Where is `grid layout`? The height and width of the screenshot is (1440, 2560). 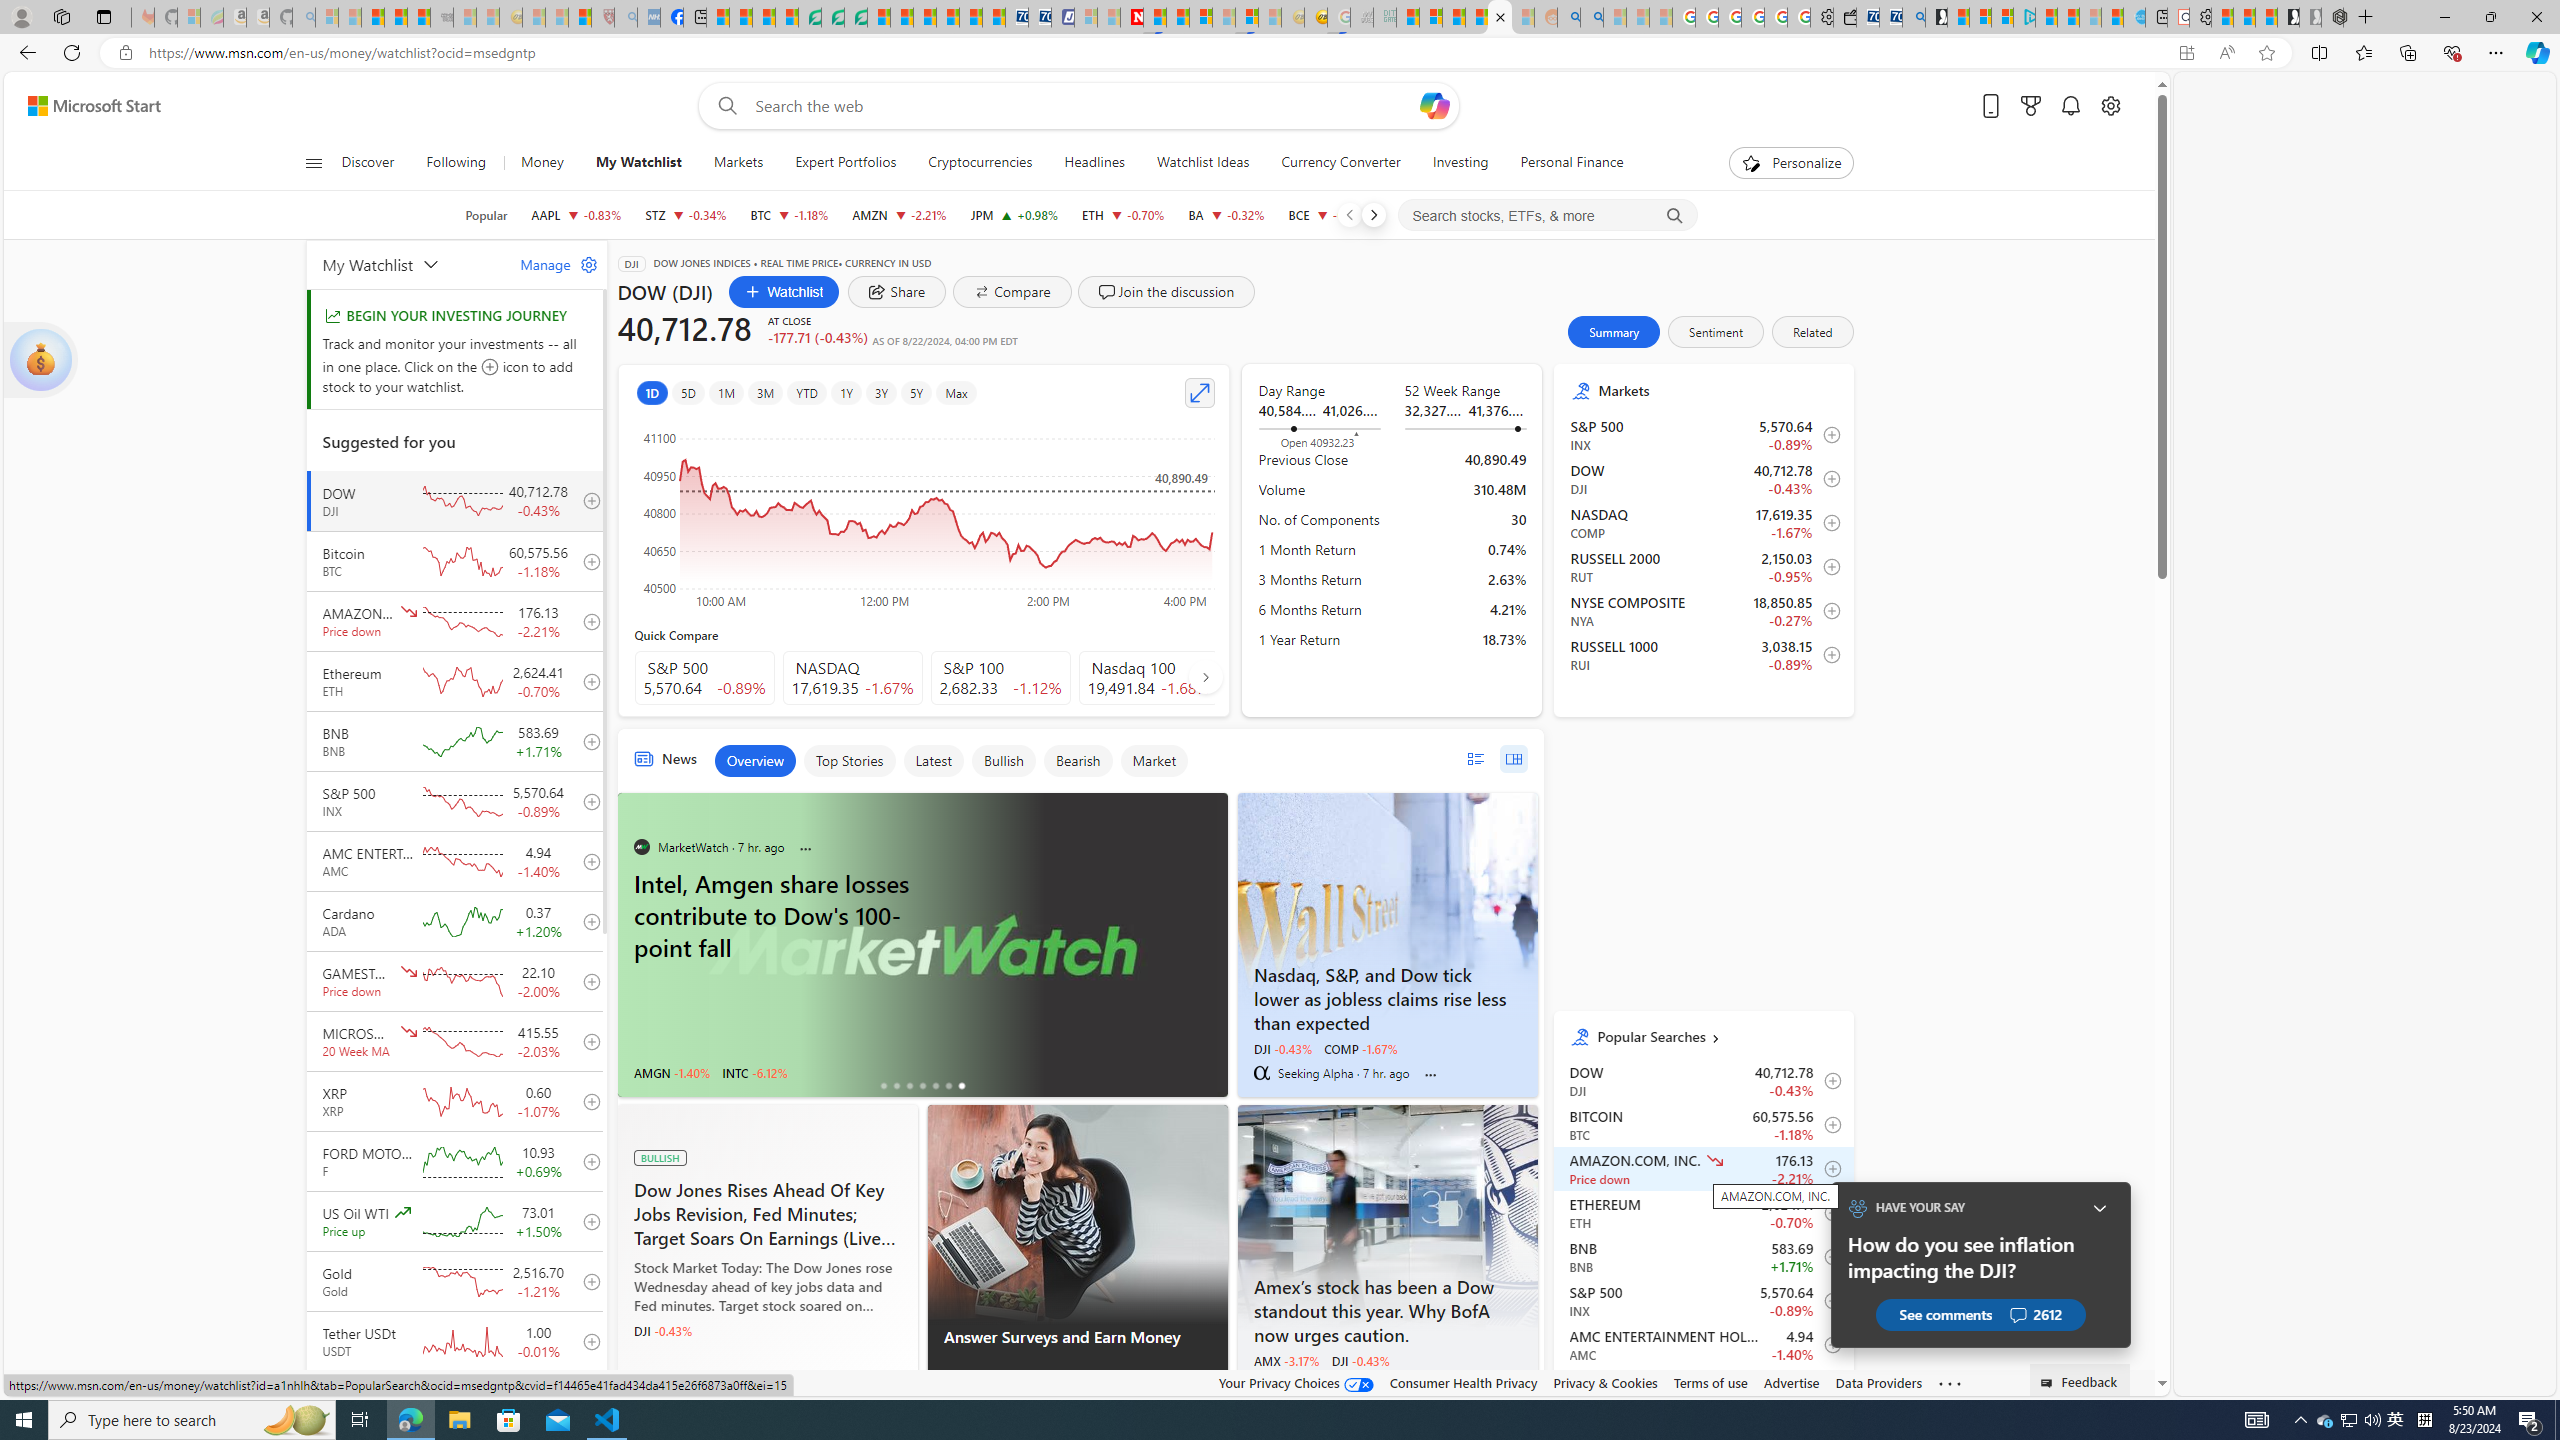
grid layout is located at coordinates (1514, 758).